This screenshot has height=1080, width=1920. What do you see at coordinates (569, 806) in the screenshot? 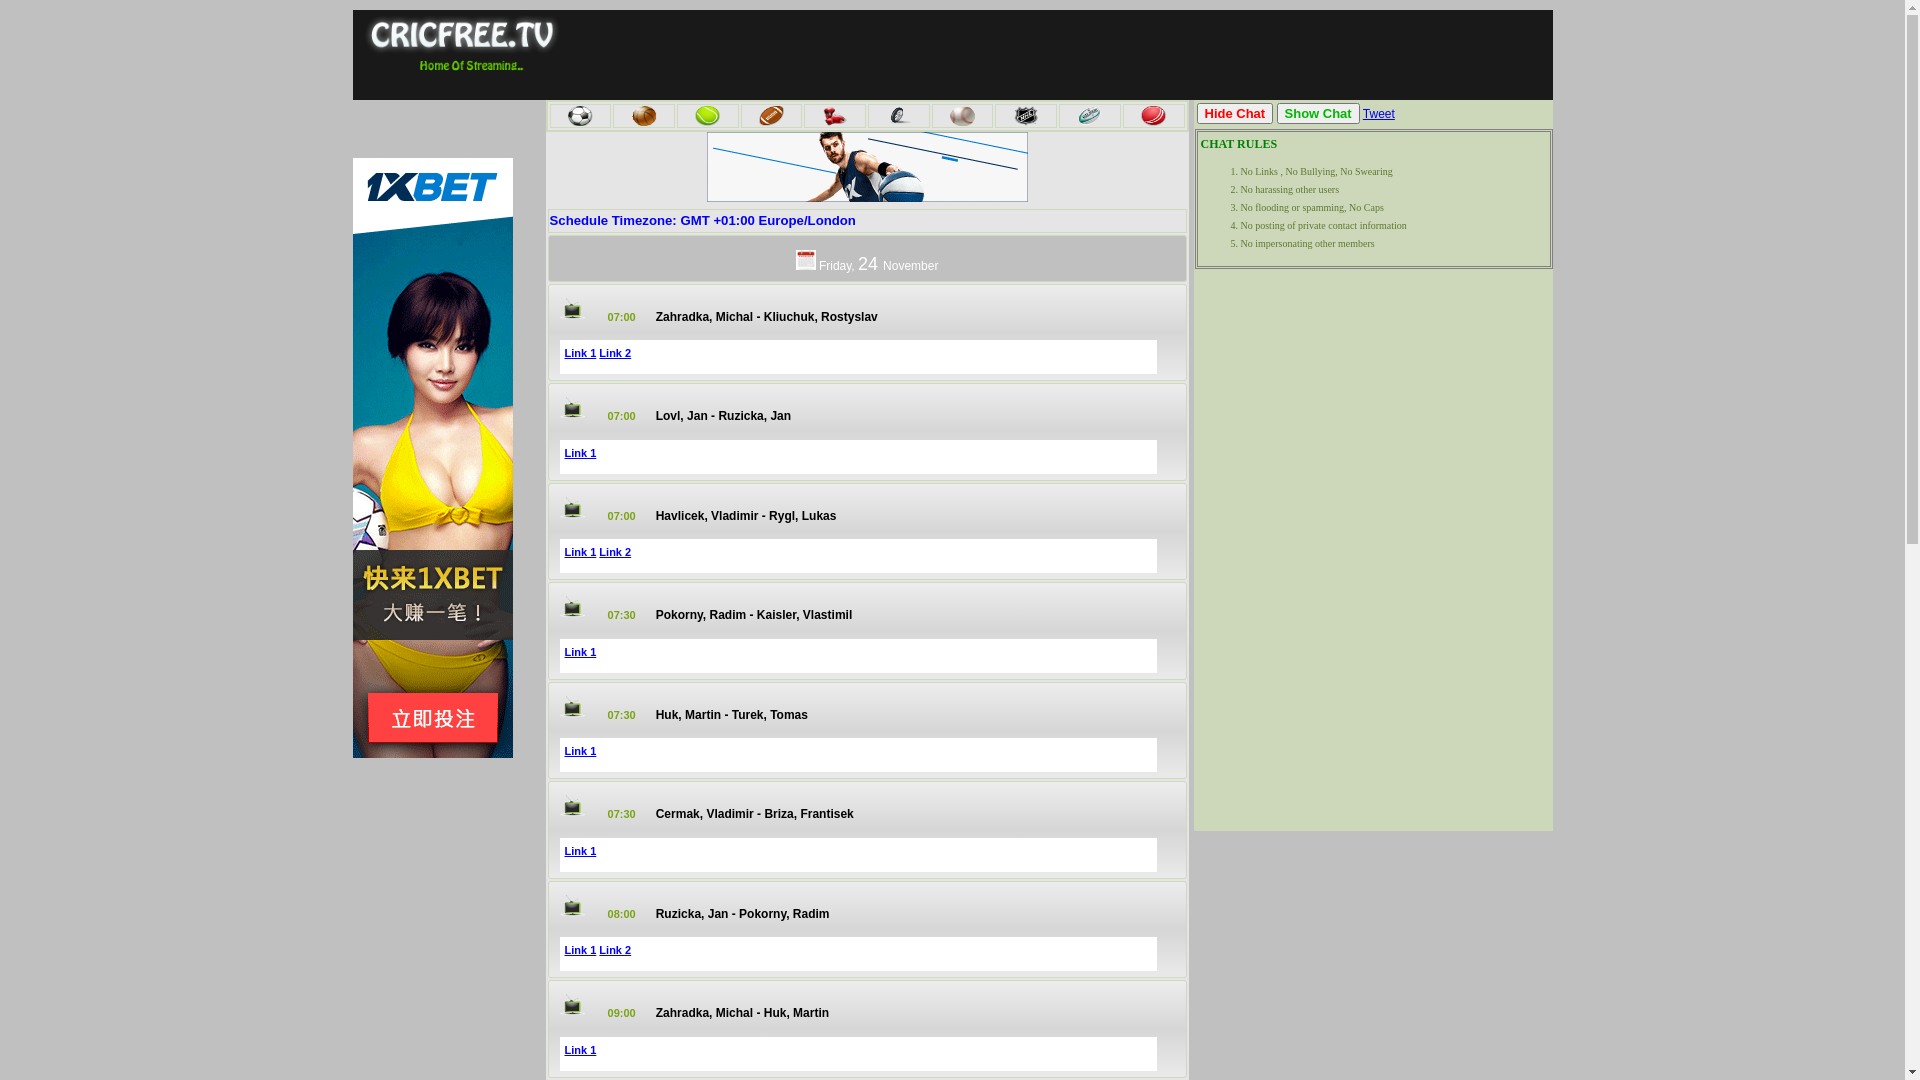
I see `tv` at bounding box center [569, 806].